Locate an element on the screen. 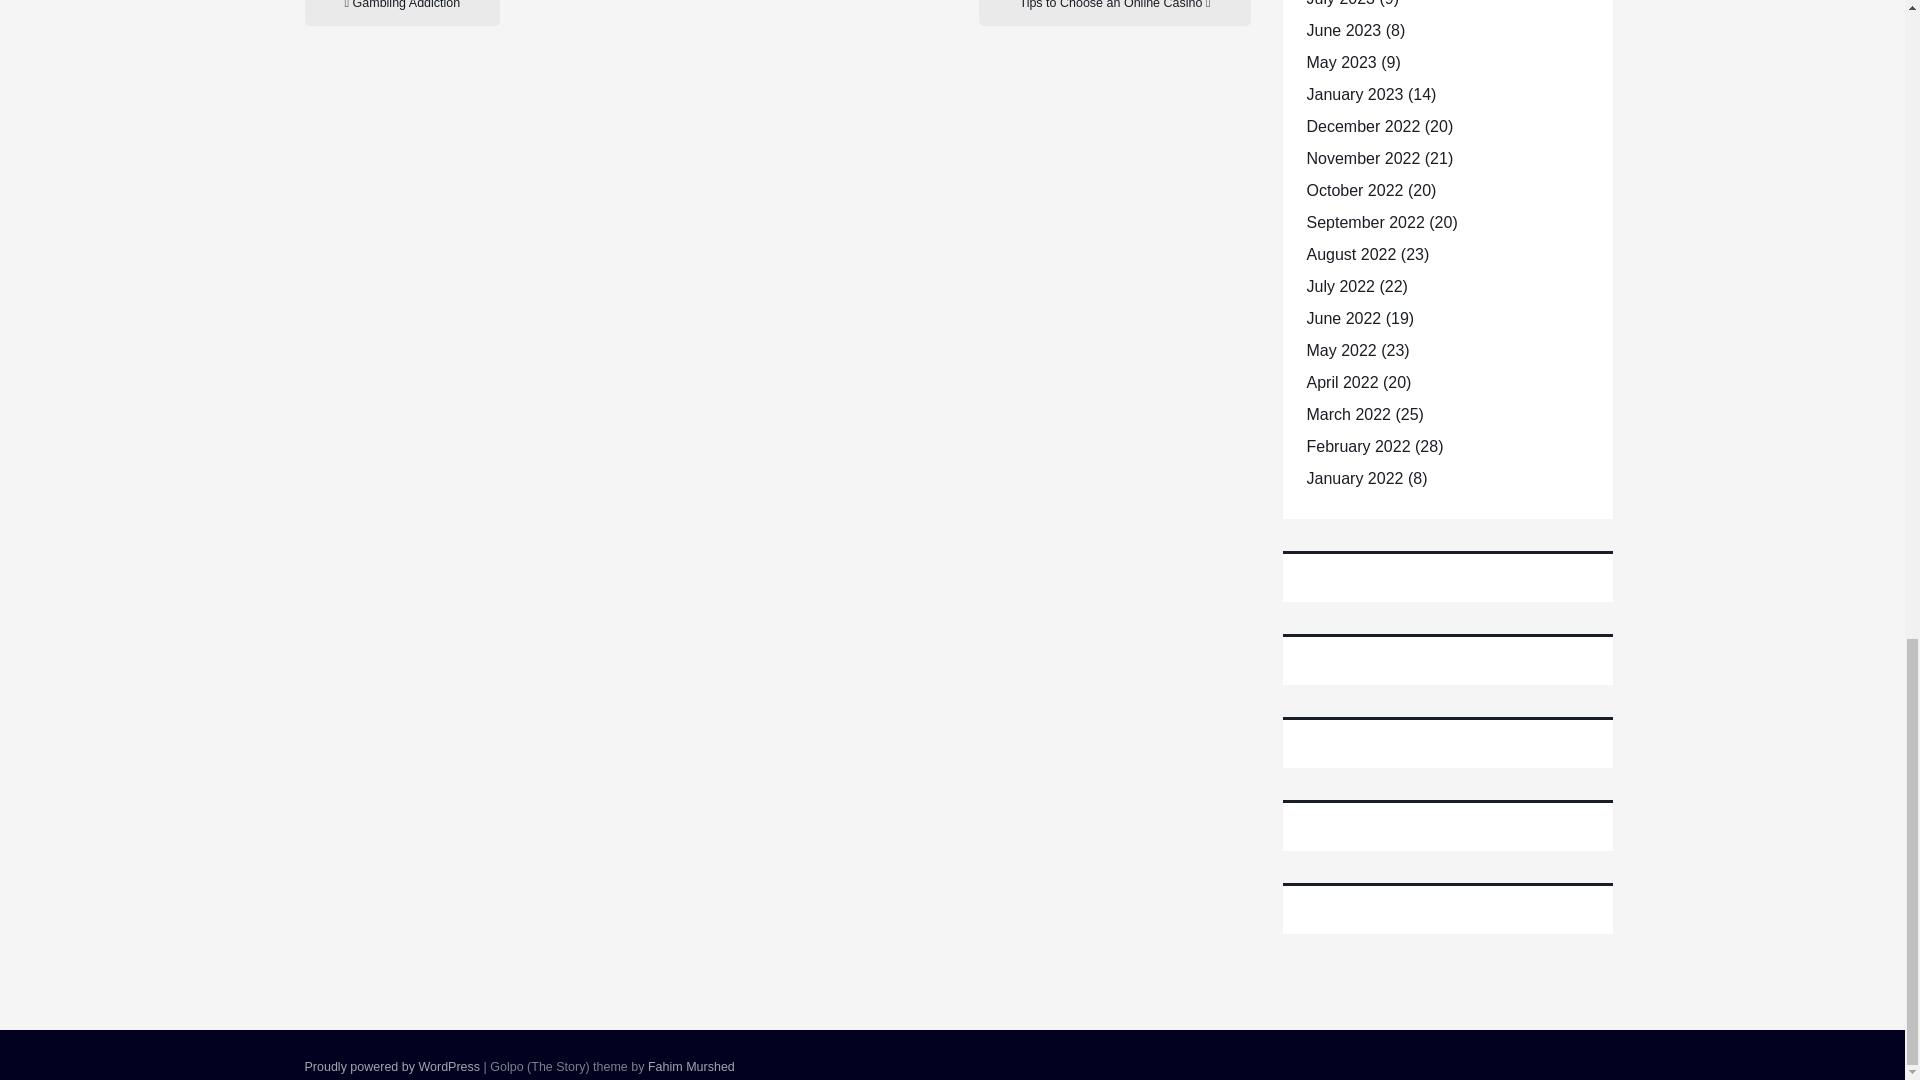  September 2022 is located at coordinates (1364, 222).